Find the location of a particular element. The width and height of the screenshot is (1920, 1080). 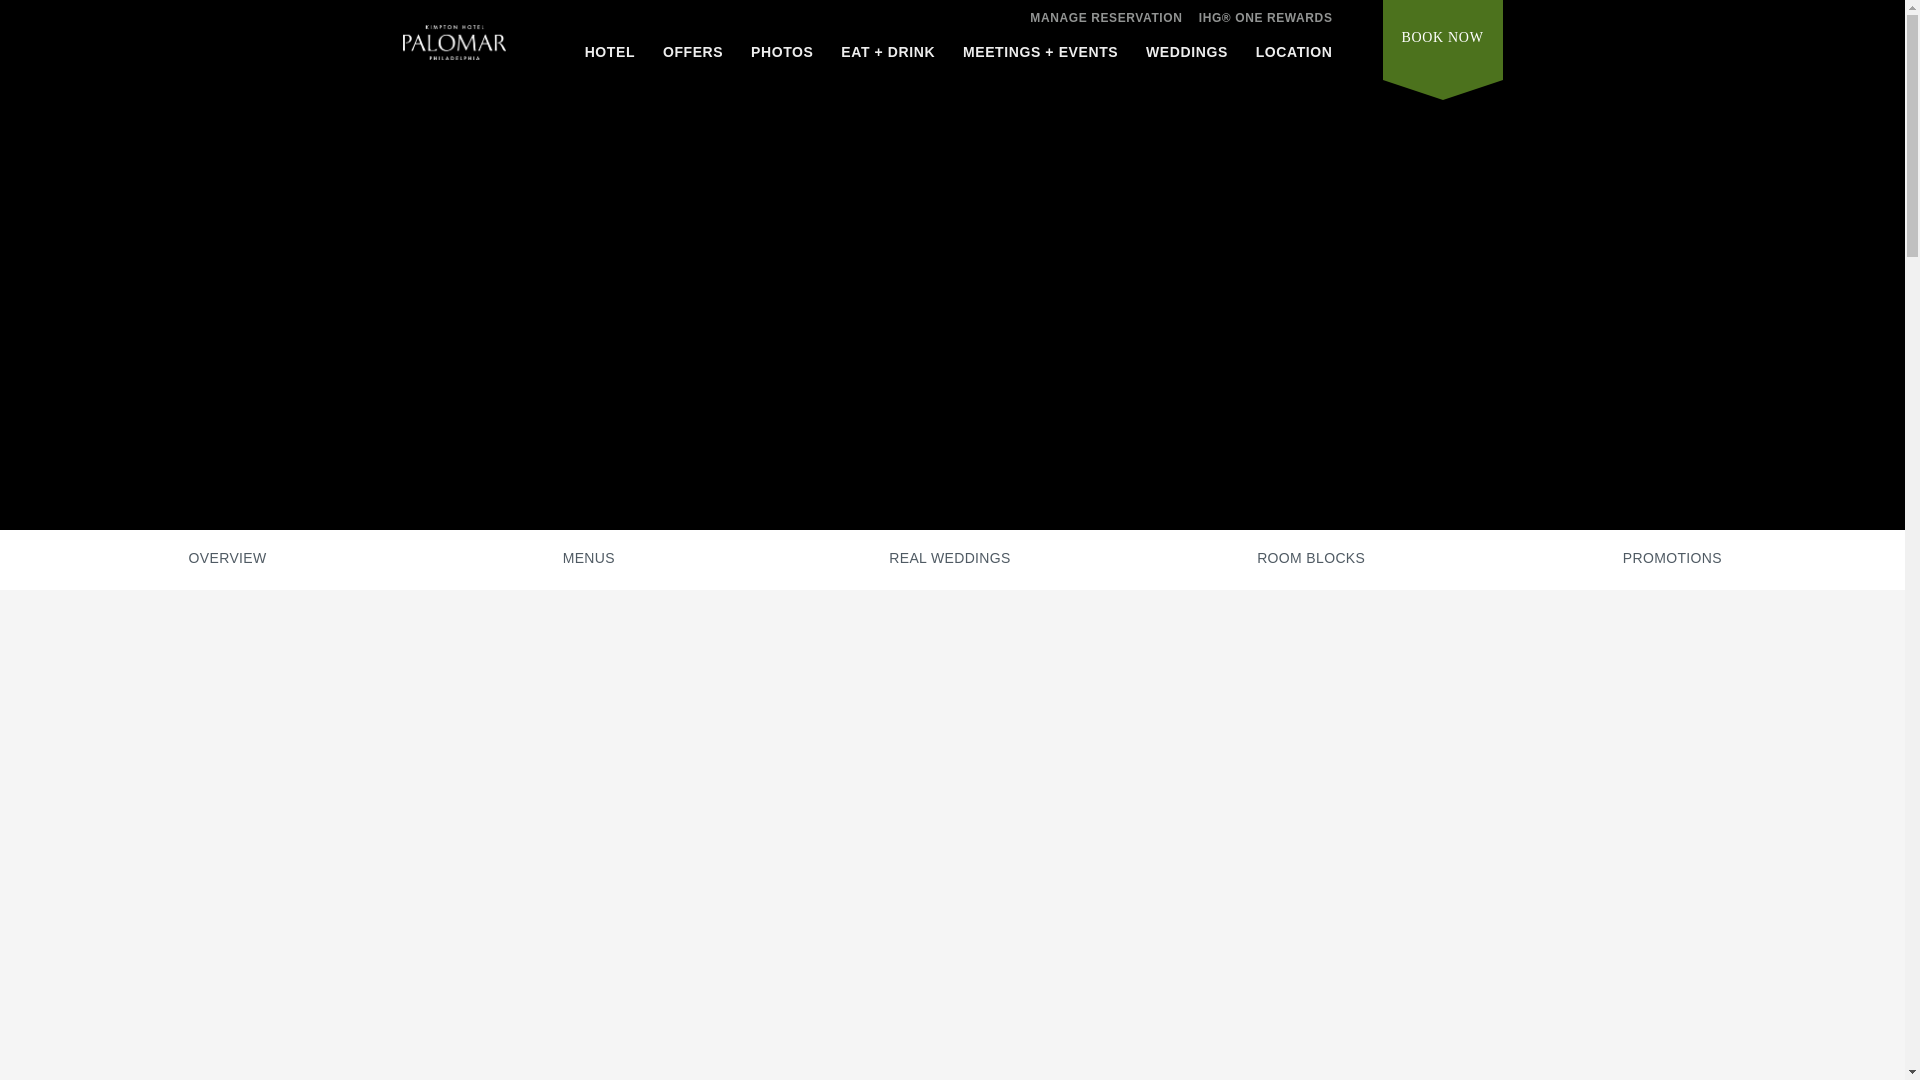

PHOTOS is located at coordinates (781, 57).